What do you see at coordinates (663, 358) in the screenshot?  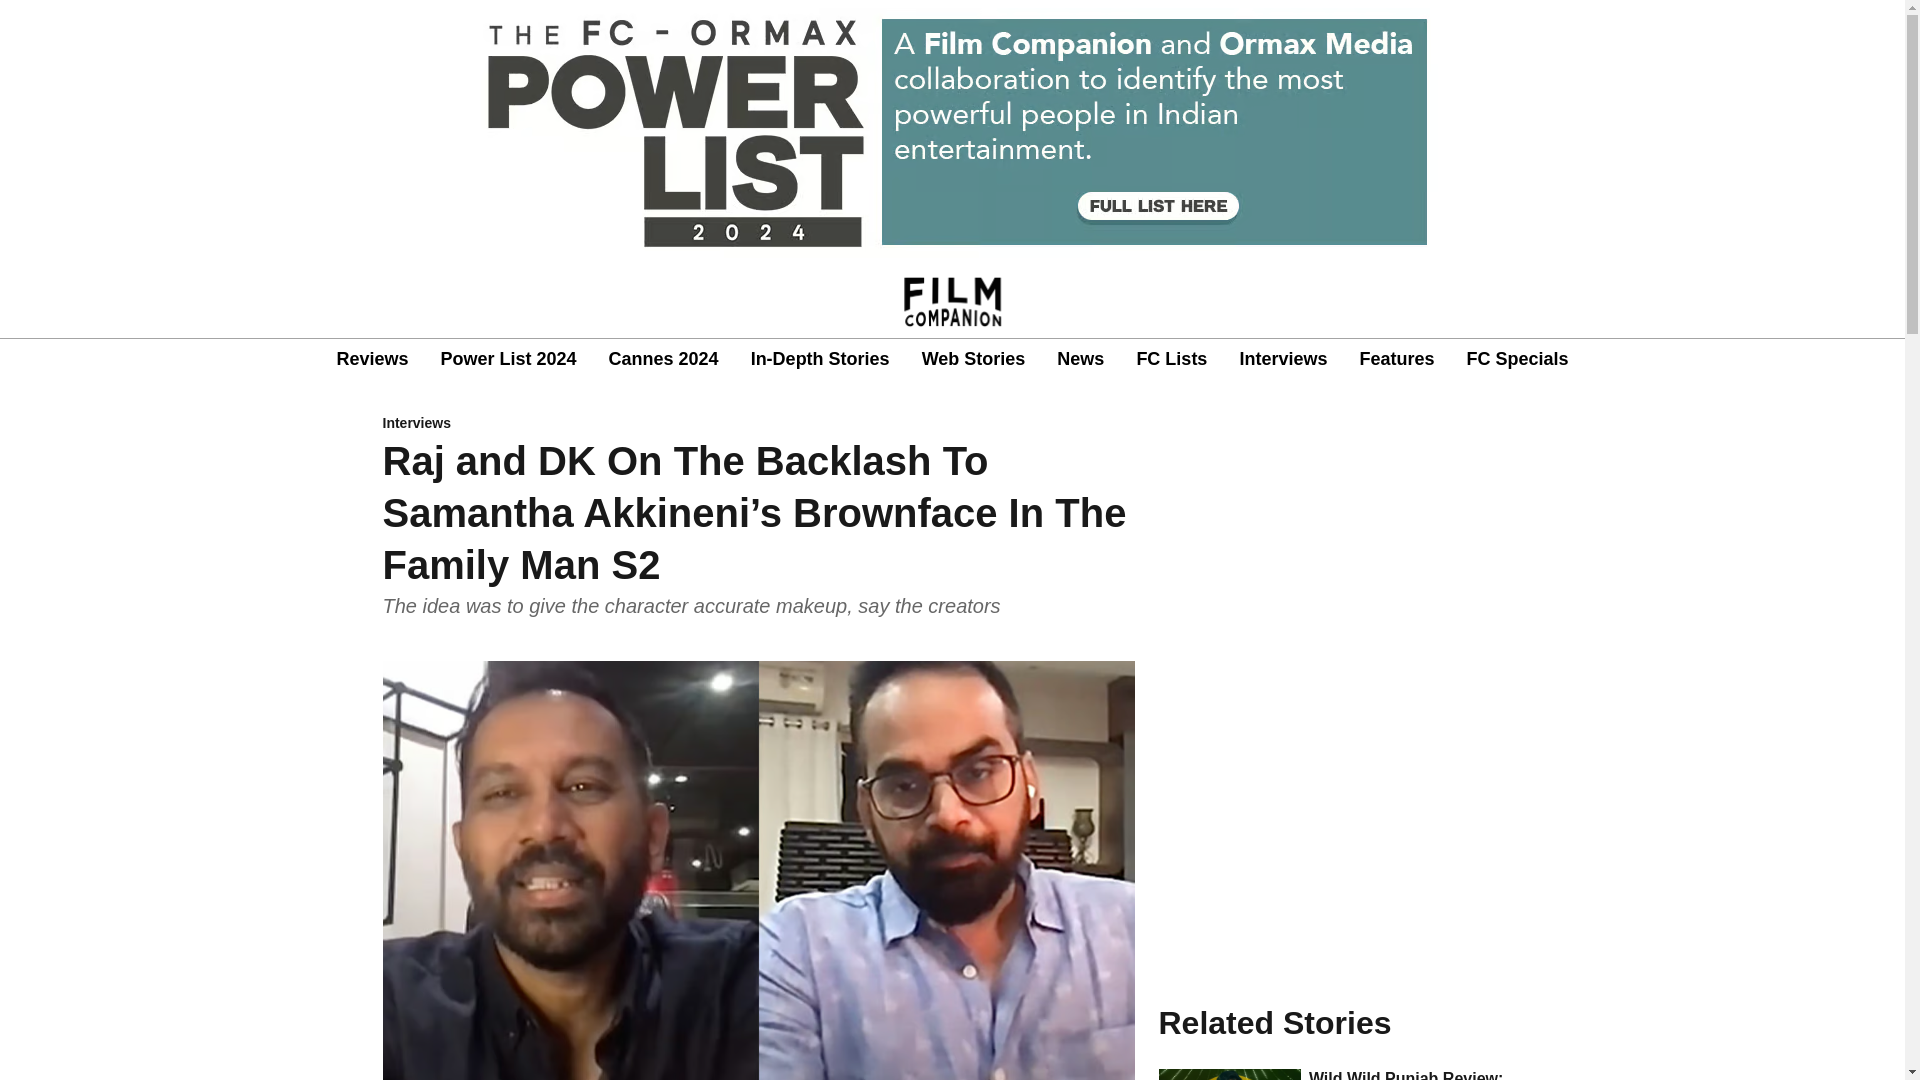 I see `Cannes 2024` at bounding box center [663, 358].